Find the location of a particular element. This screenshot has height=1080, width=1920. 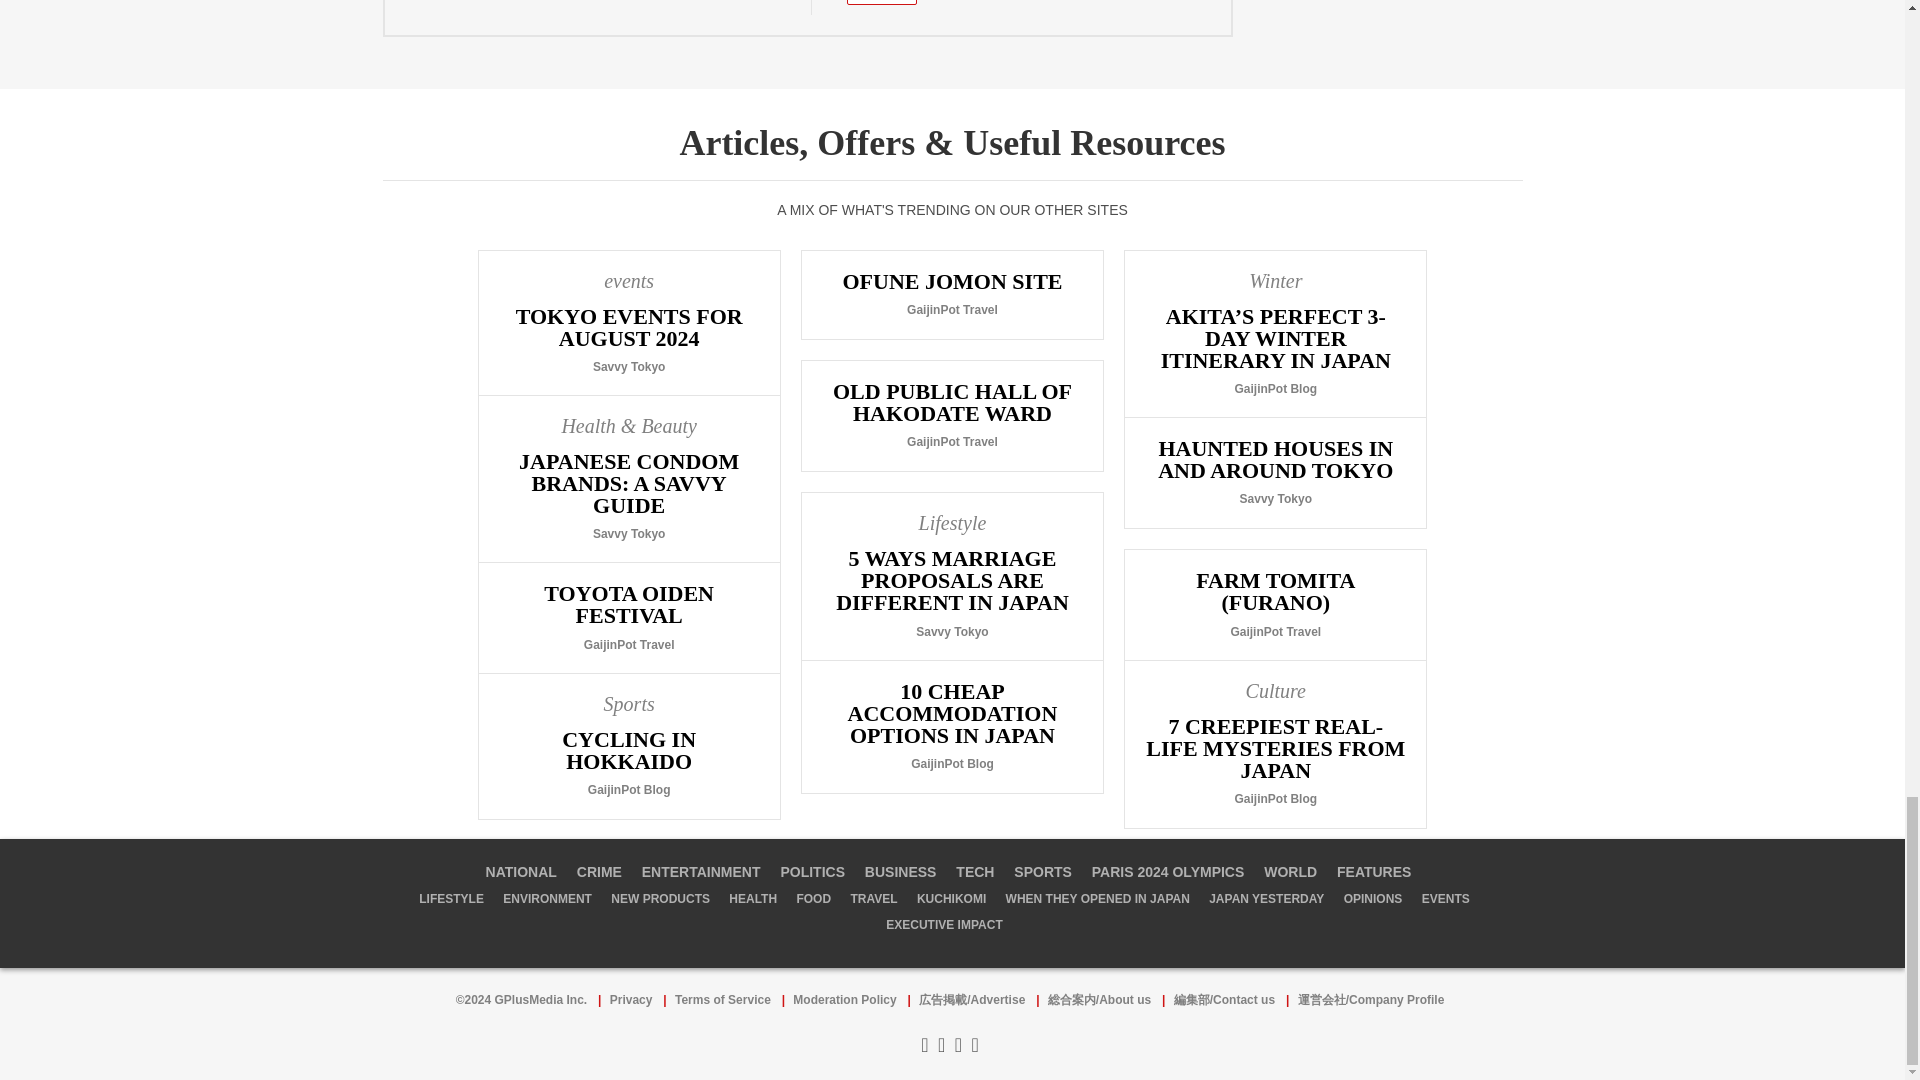

Log In is located at coordinates (882, 2).